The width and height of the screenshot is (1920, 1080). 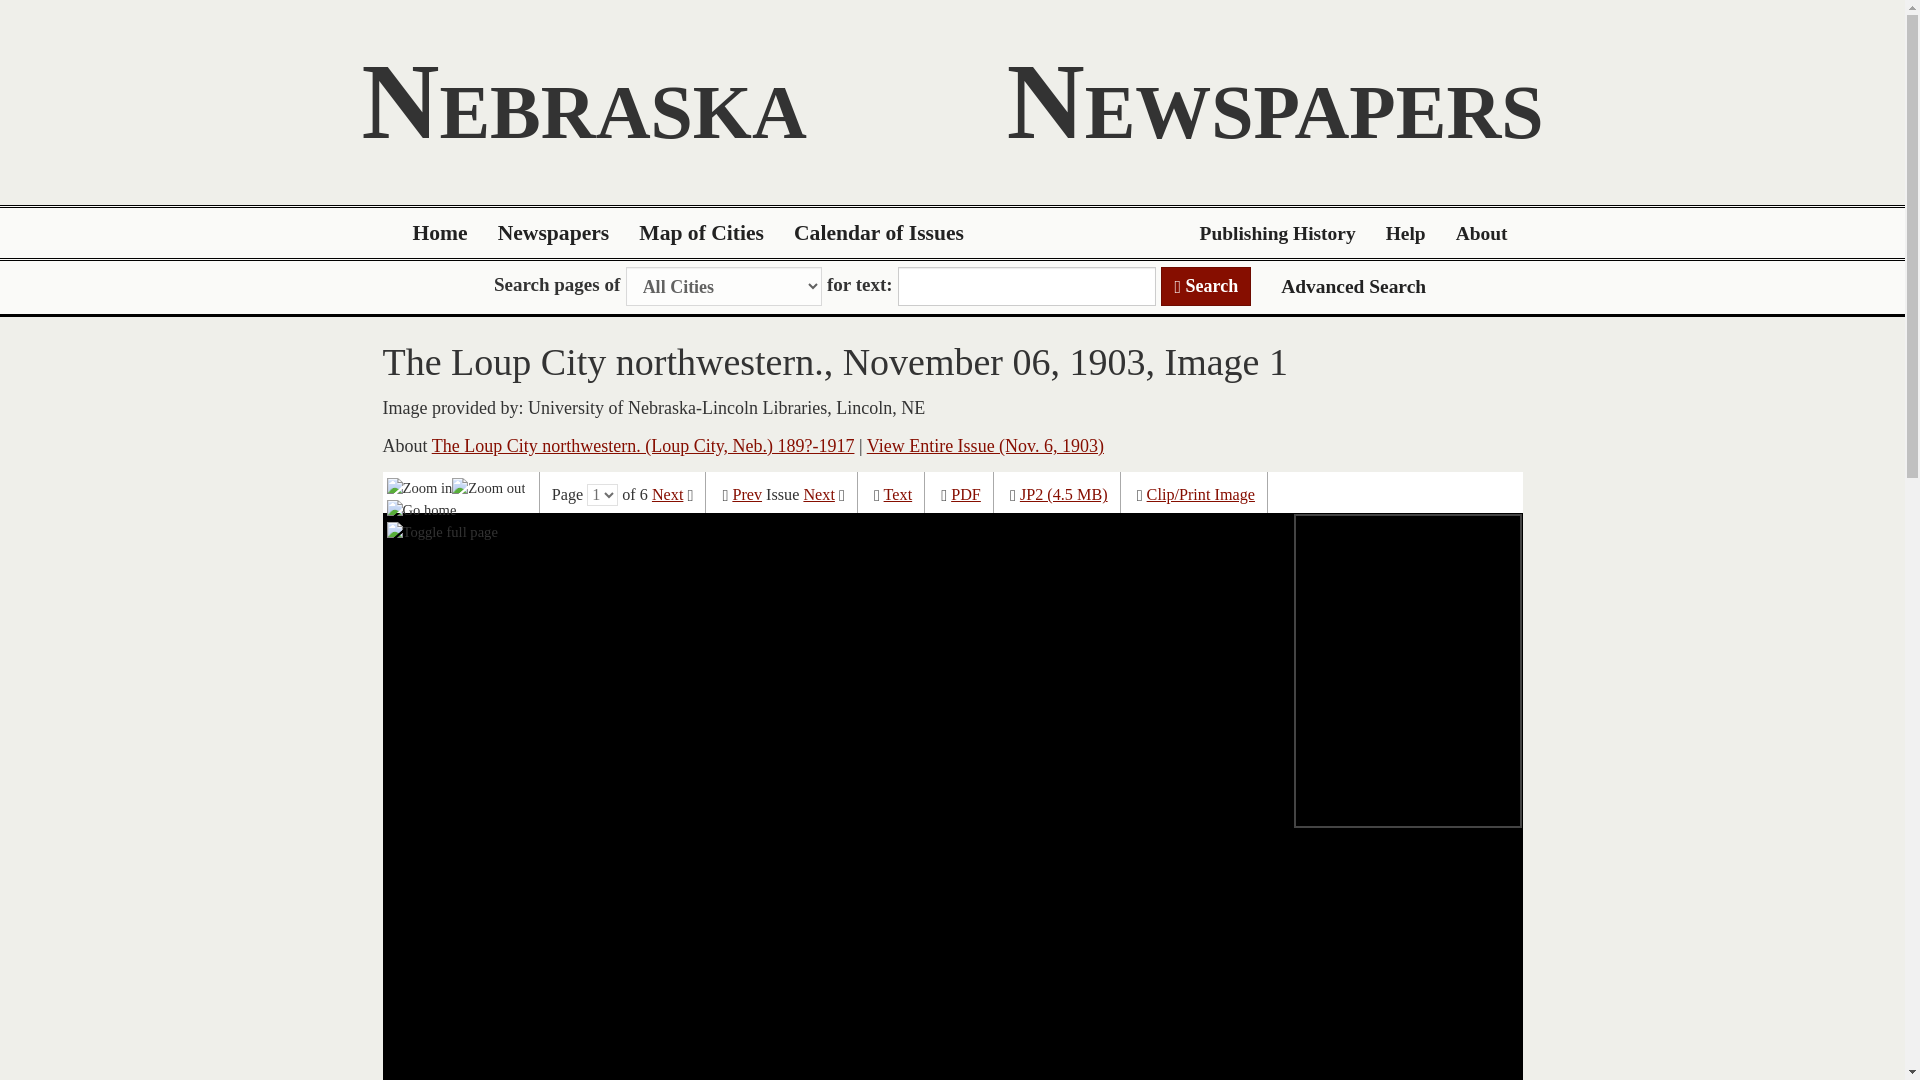 I want to click on Map of Cities, so click(x=702, y=233).